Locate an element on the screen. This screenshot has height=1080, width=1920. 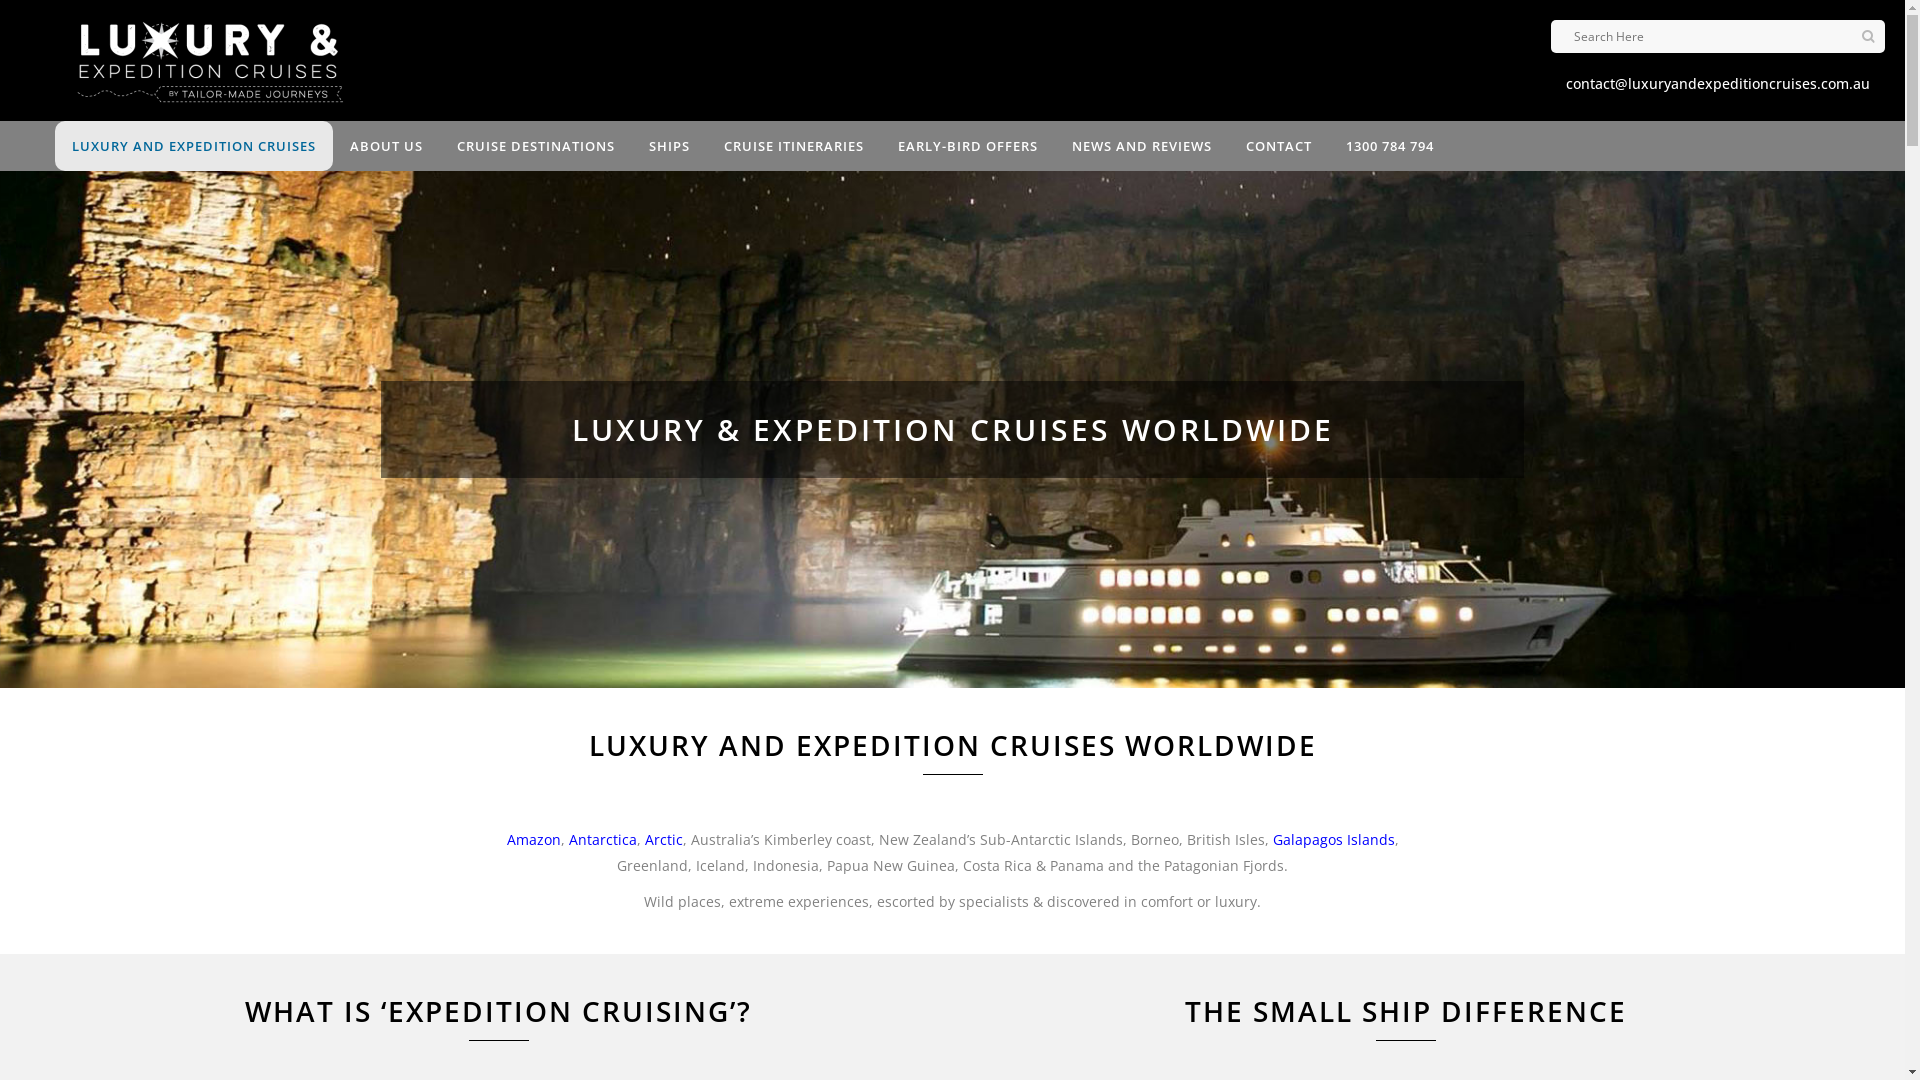
LUXURY AND EXPEDITION CRUISES is located at coordinates (194, 146).